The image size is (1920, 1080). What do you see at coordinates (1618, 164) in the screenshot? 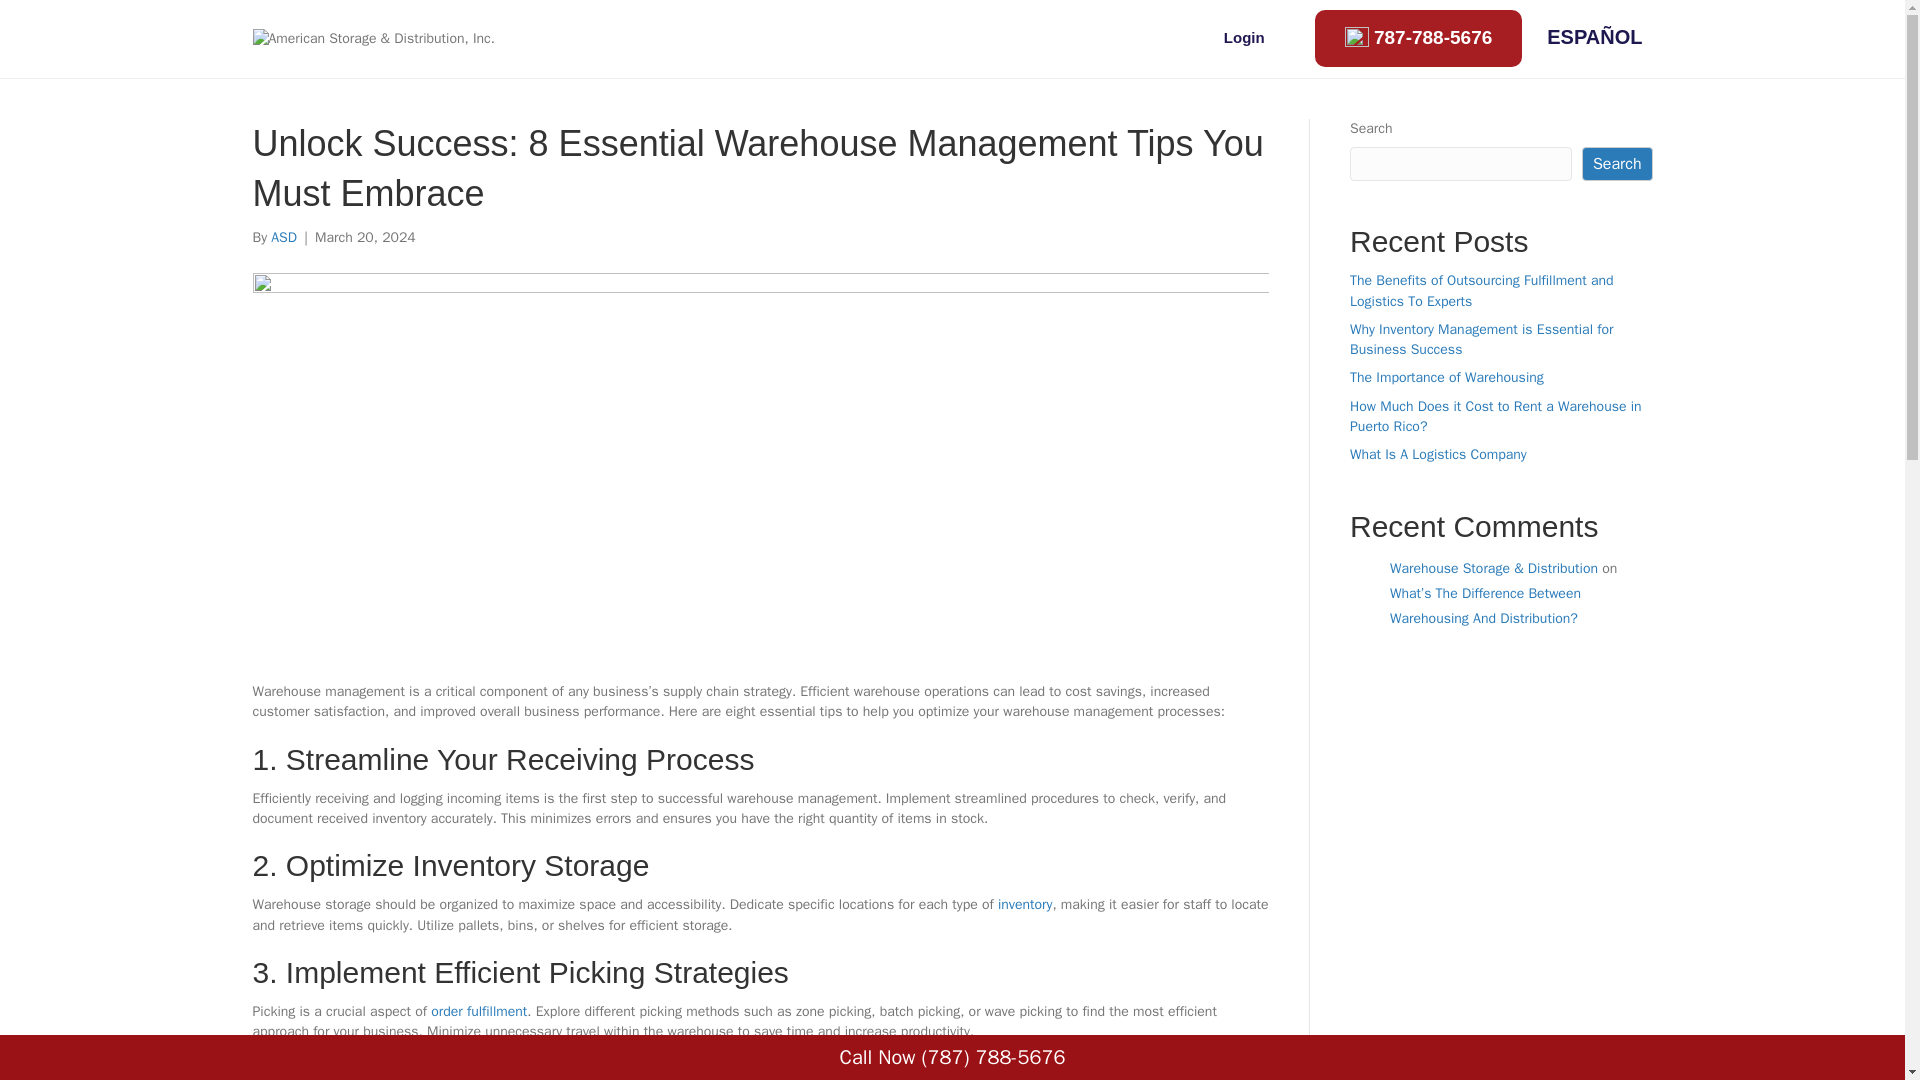
I see `Search` at bounding box center [1618, 164].